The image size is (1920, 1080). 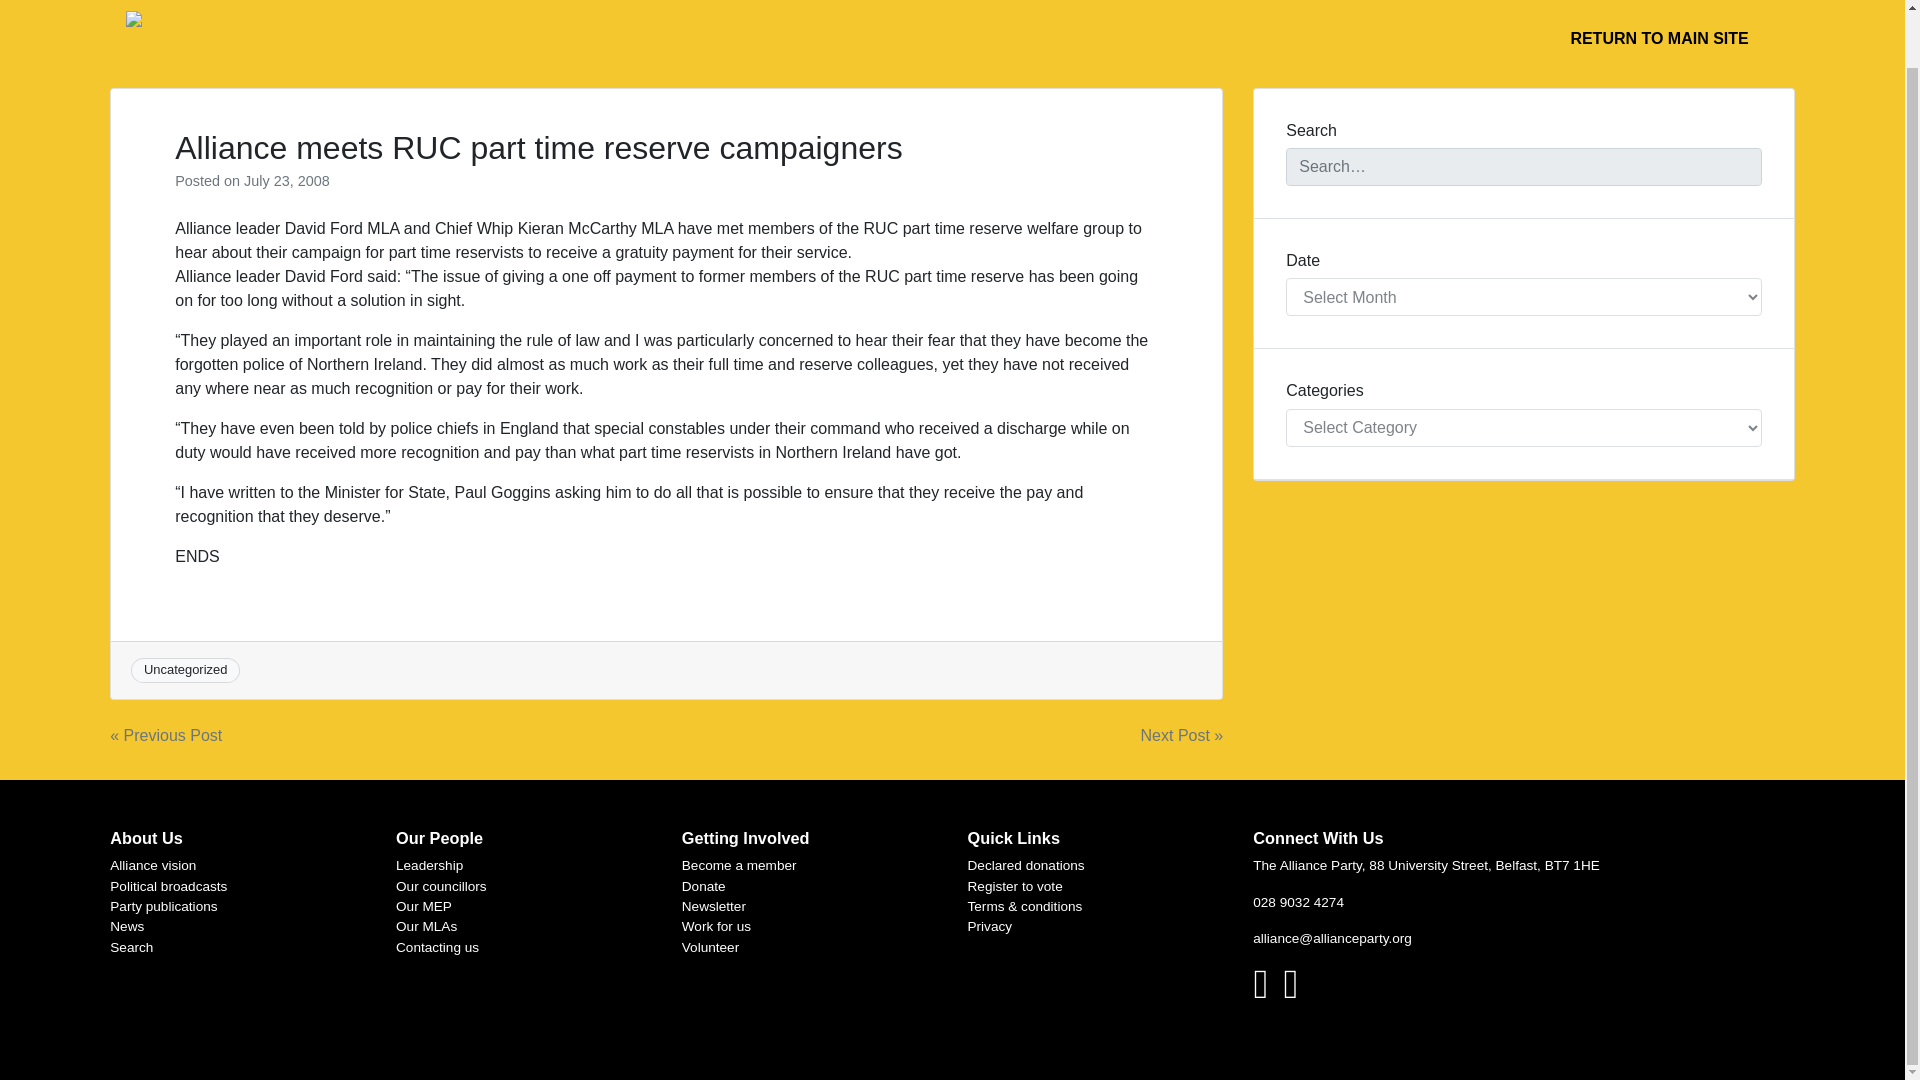 I want to click on Work for us, so click(x=716, y=926).